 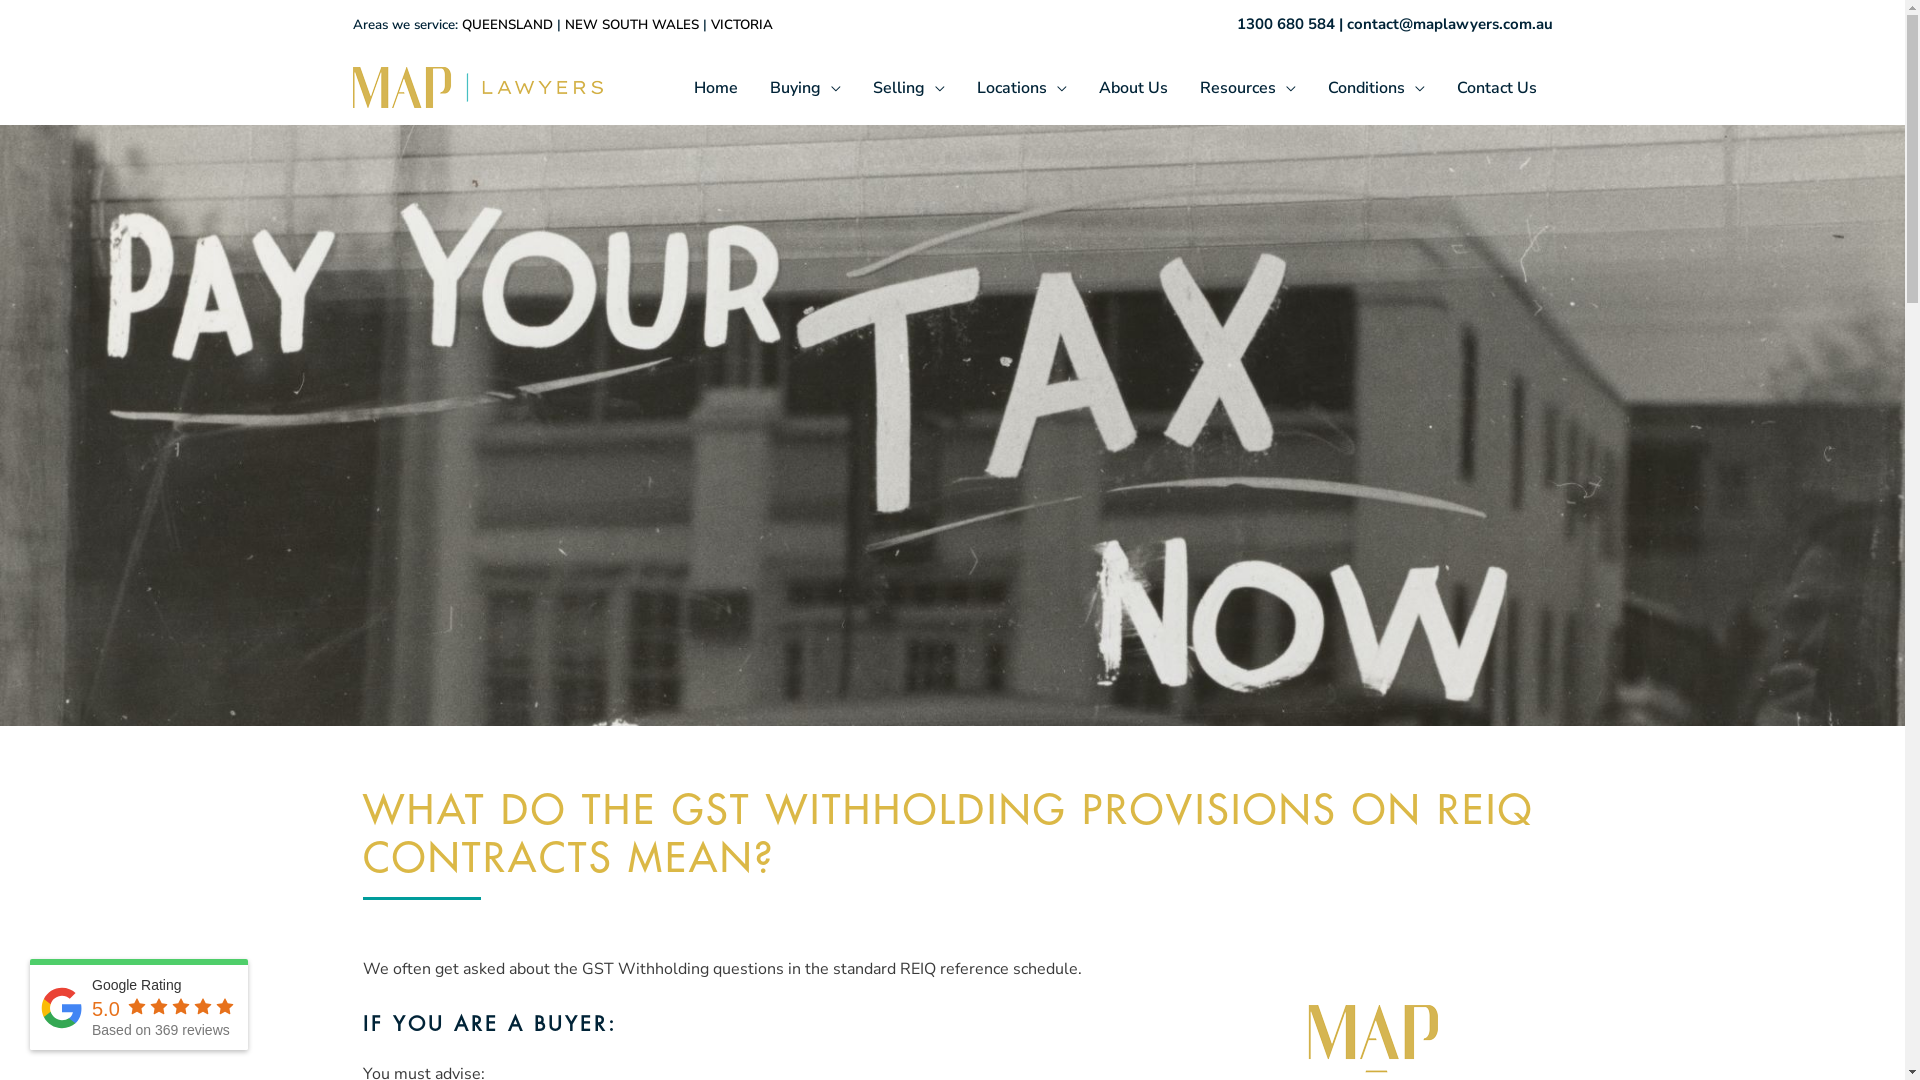 What do you see at coordinates (1021, 88) in the screenshot?
I see `Locations` at bounding box center [1021, 88].